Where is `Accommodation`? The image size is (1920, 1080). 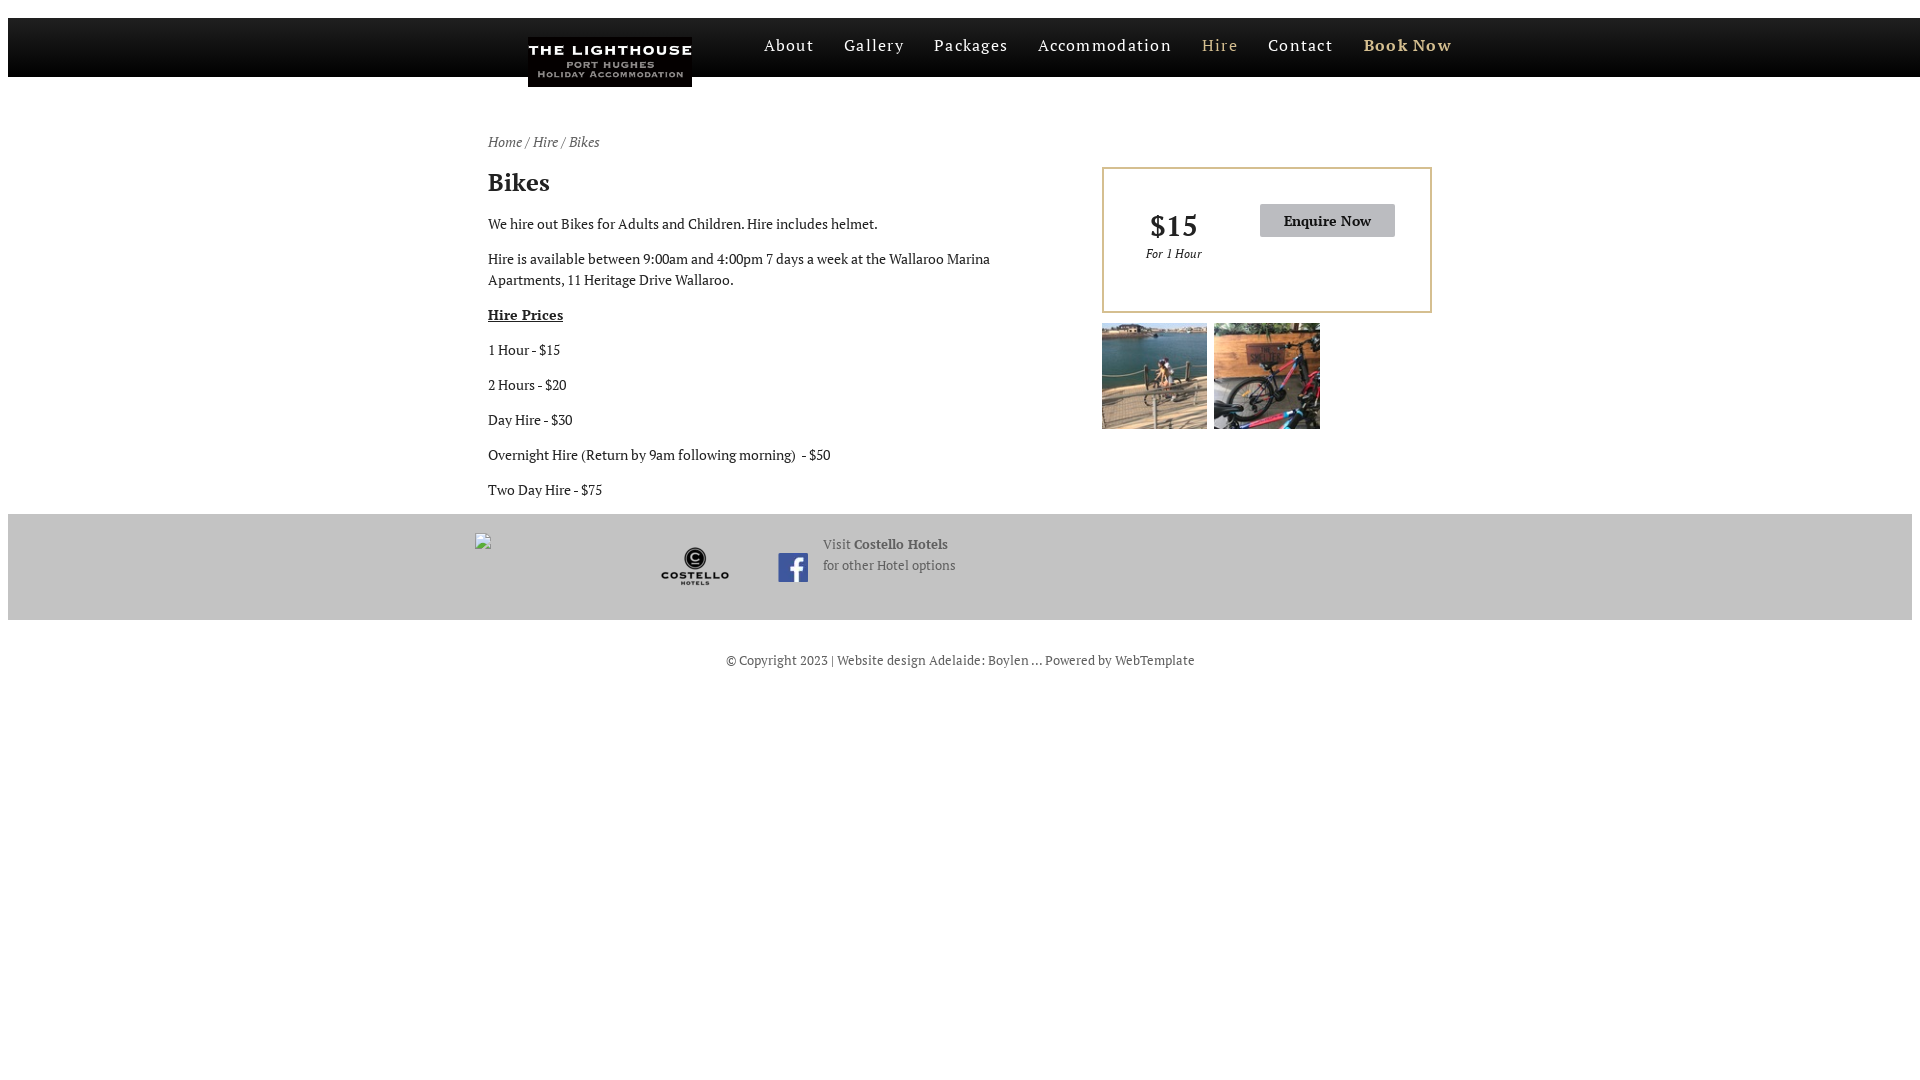
Accommodation is located at coordinates (1105, 48).